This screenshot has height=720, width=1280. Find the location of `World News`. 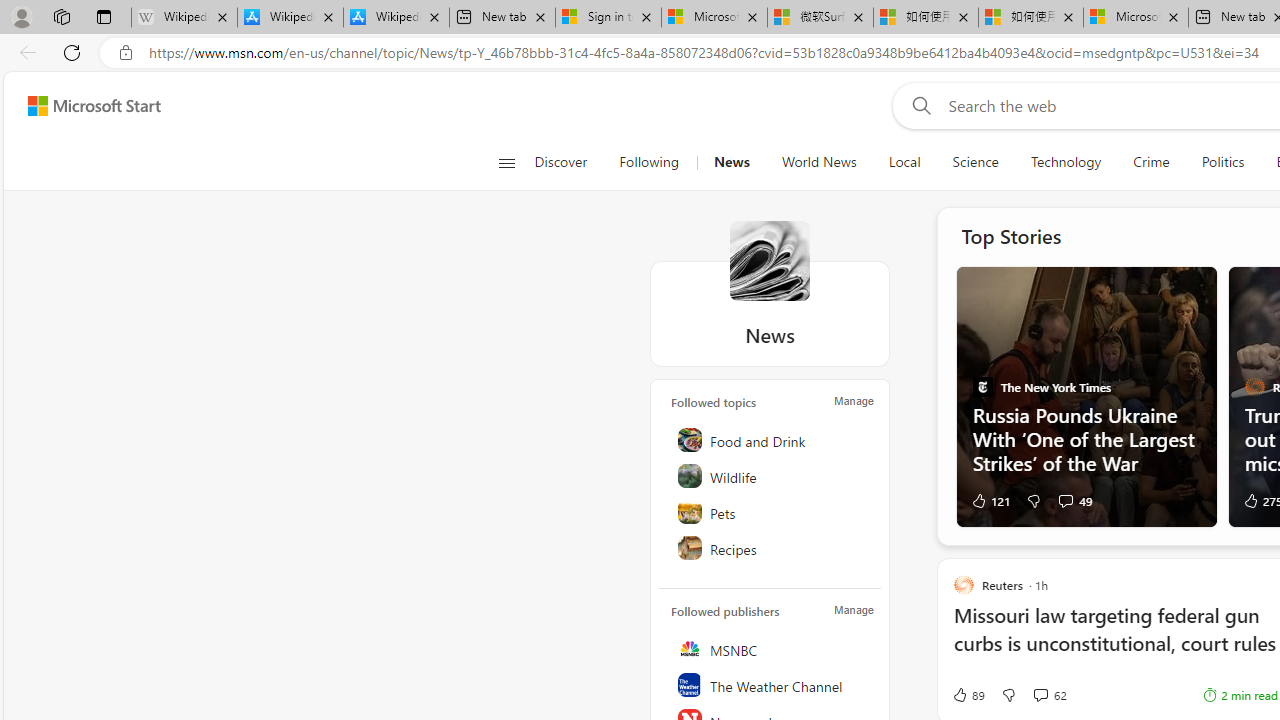

World News is located at coordinates (818, 162).